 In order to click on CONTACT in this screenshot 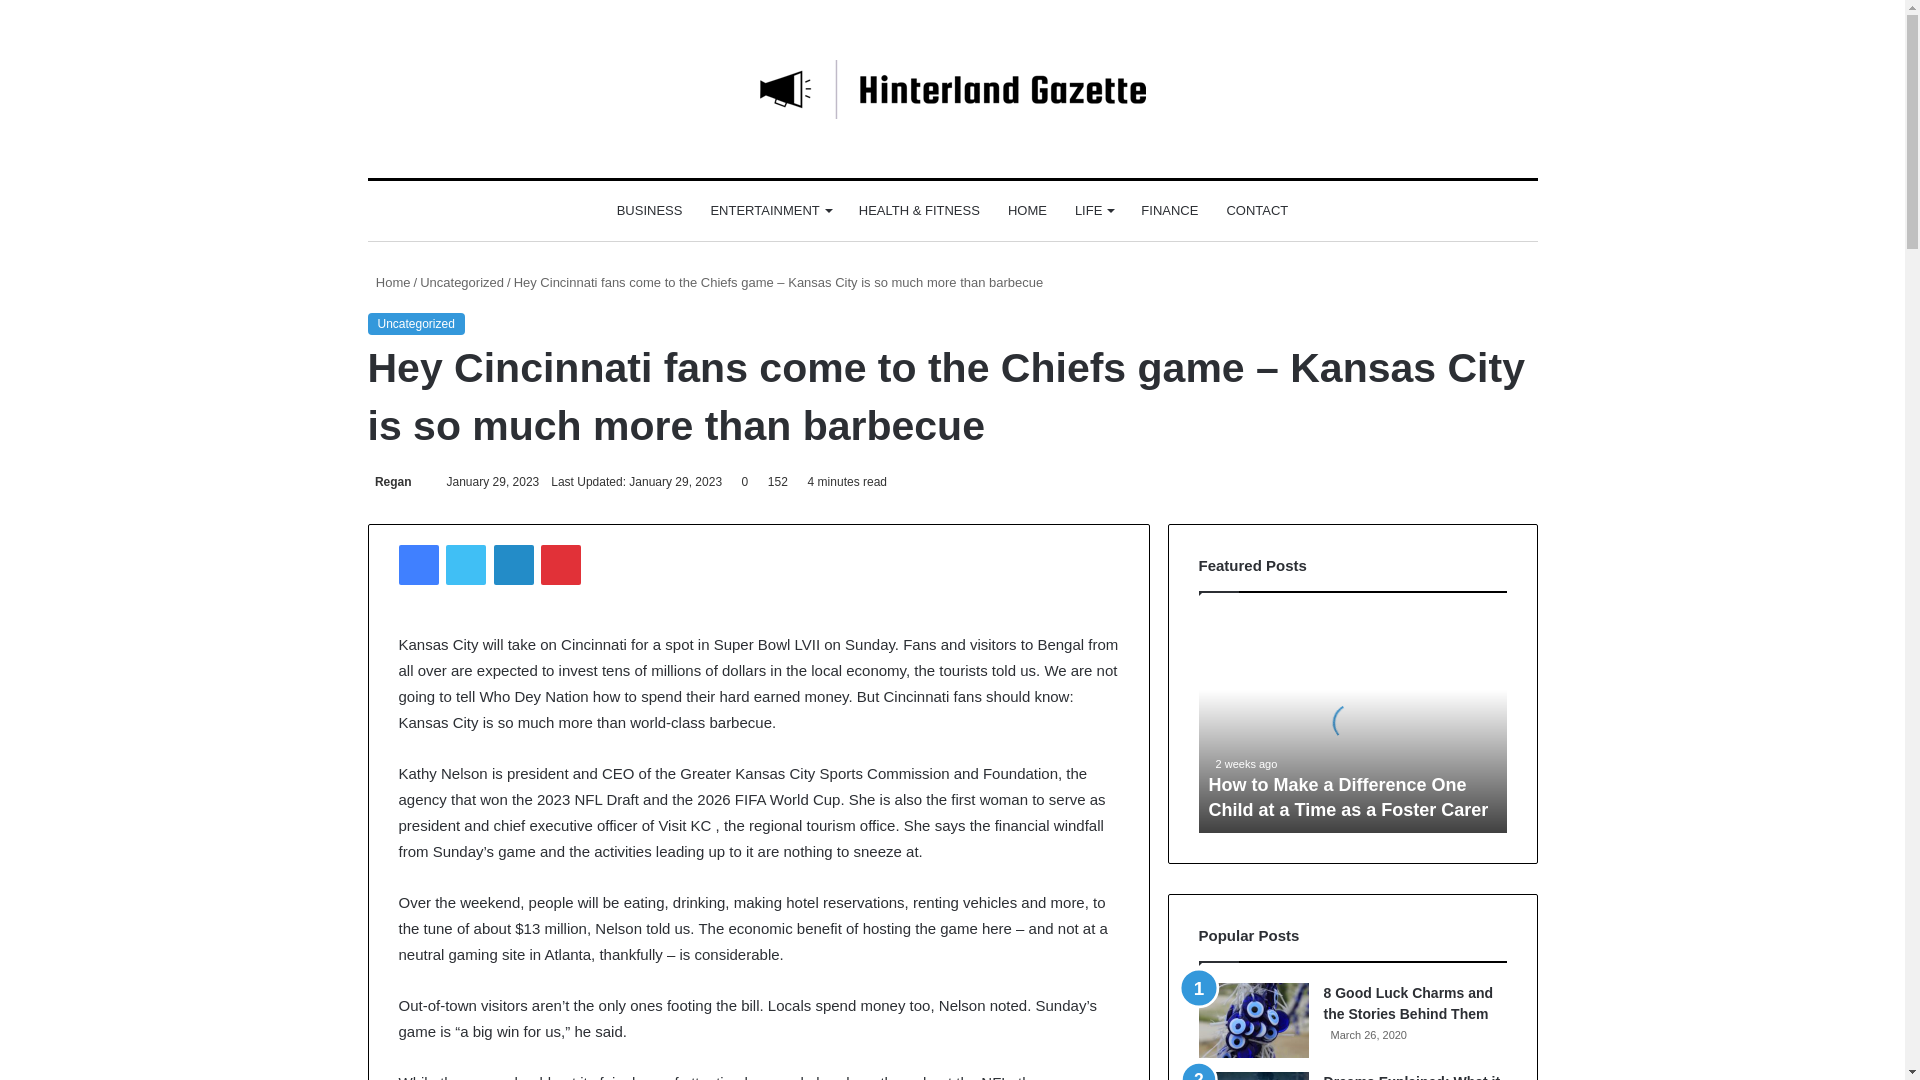, I will do `click(1256, 210)`.